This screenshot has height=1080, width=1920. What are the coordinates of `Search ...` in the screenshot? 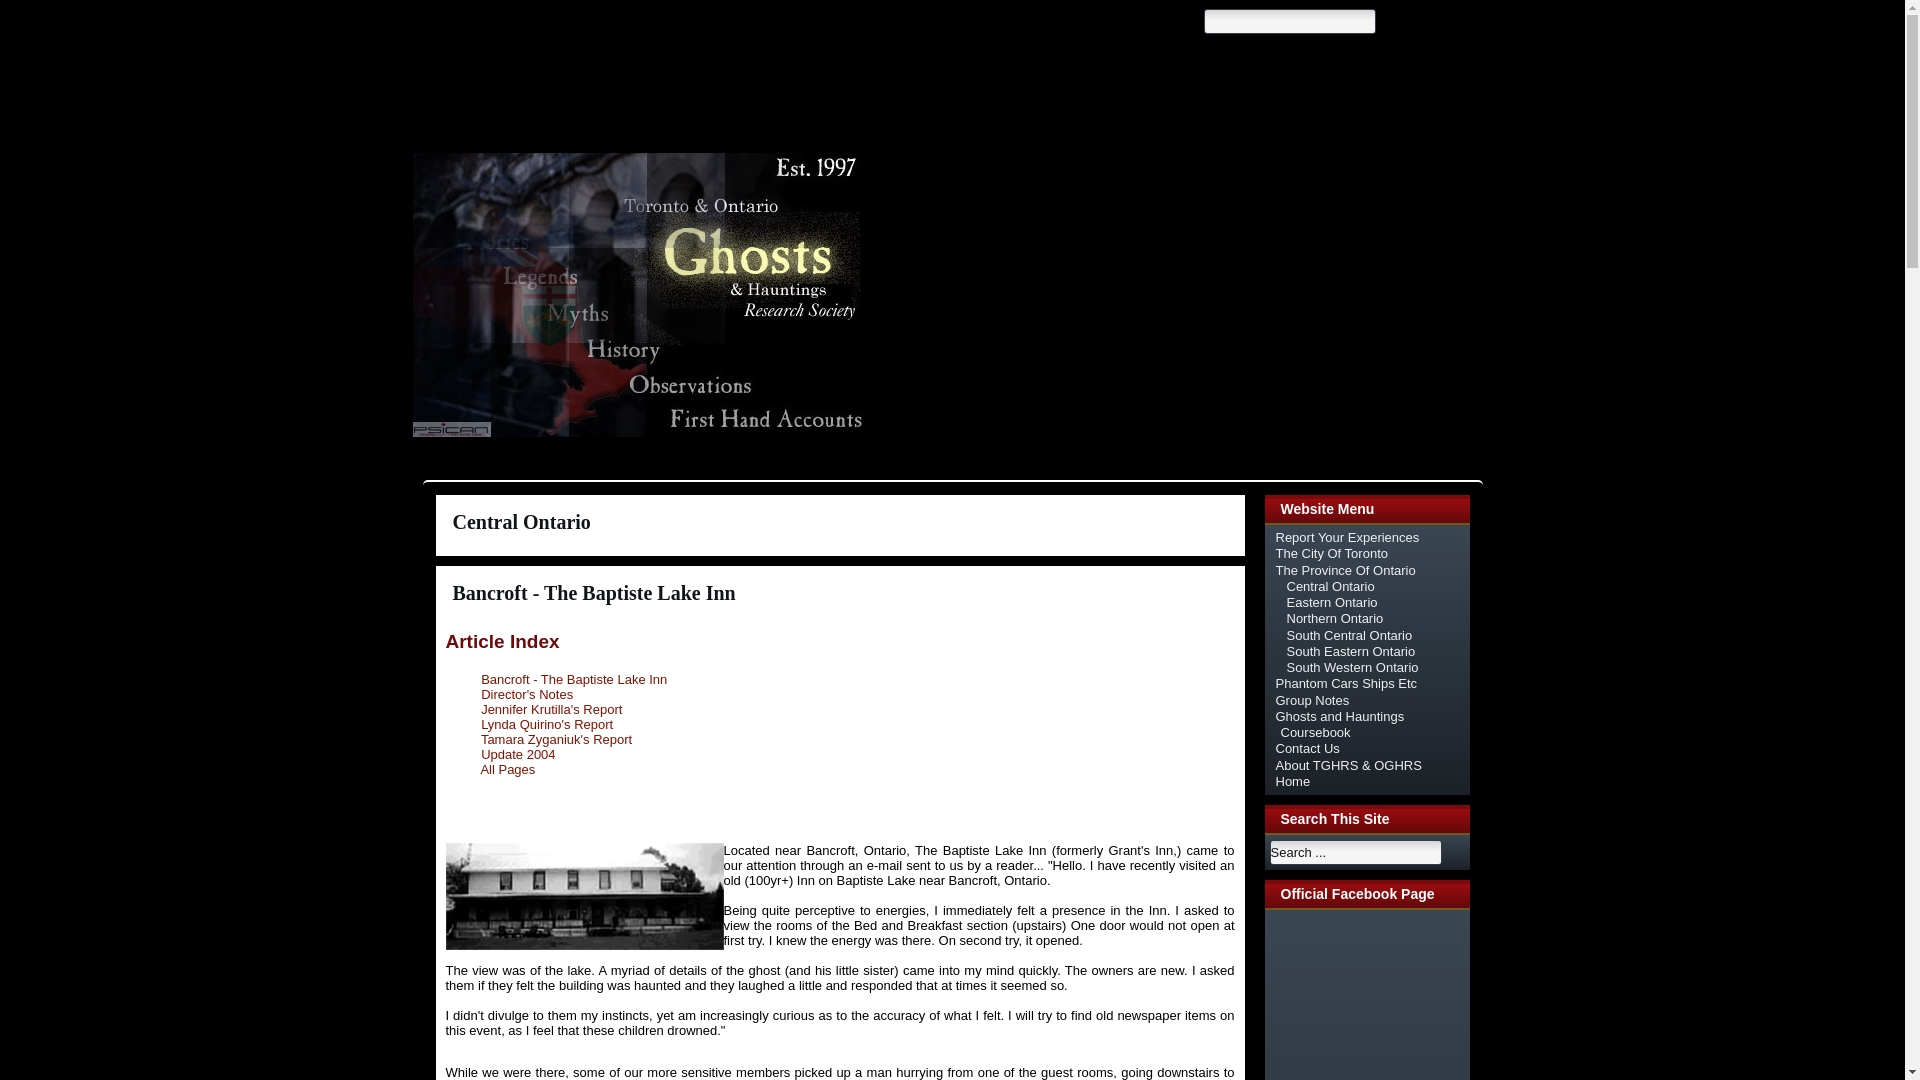 It's located at (1355, 852).